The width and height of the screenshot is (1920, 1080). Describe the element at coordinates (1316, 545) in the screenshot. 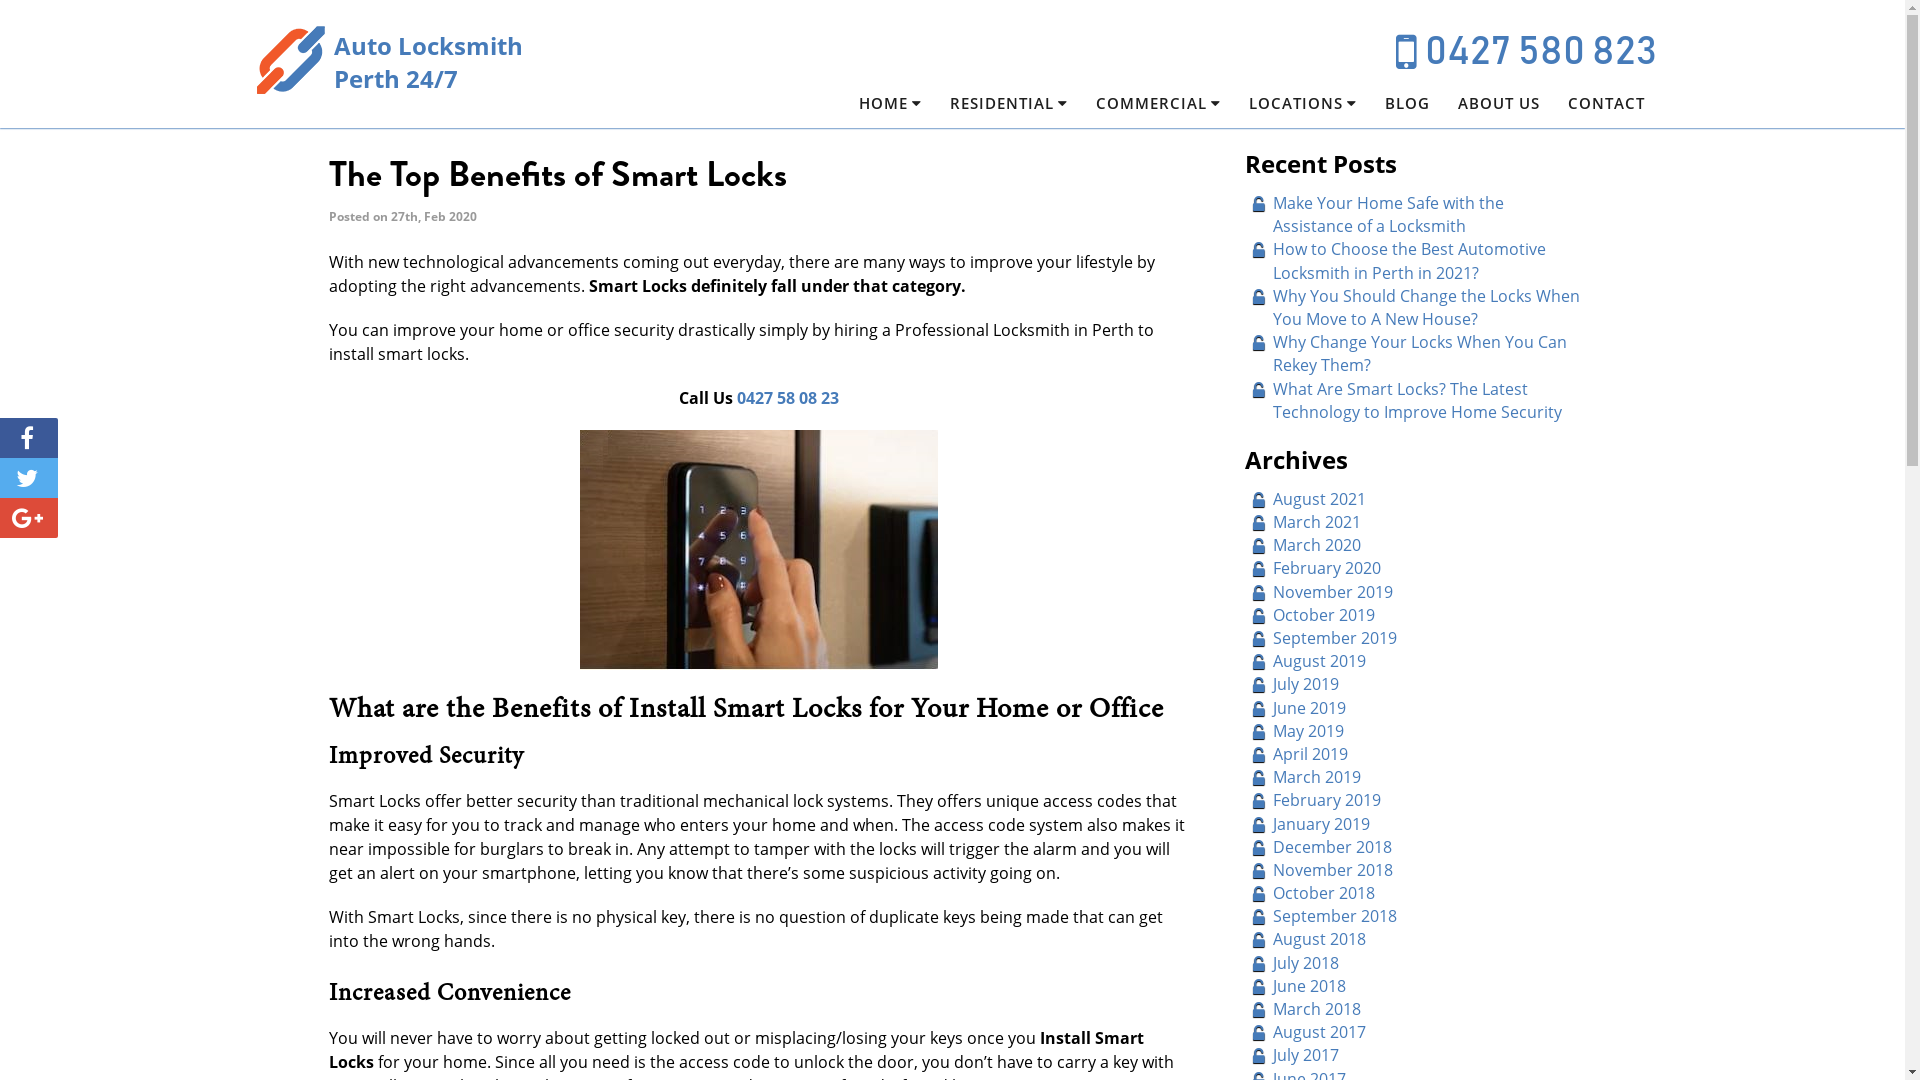

I see `March 2020` at that location.